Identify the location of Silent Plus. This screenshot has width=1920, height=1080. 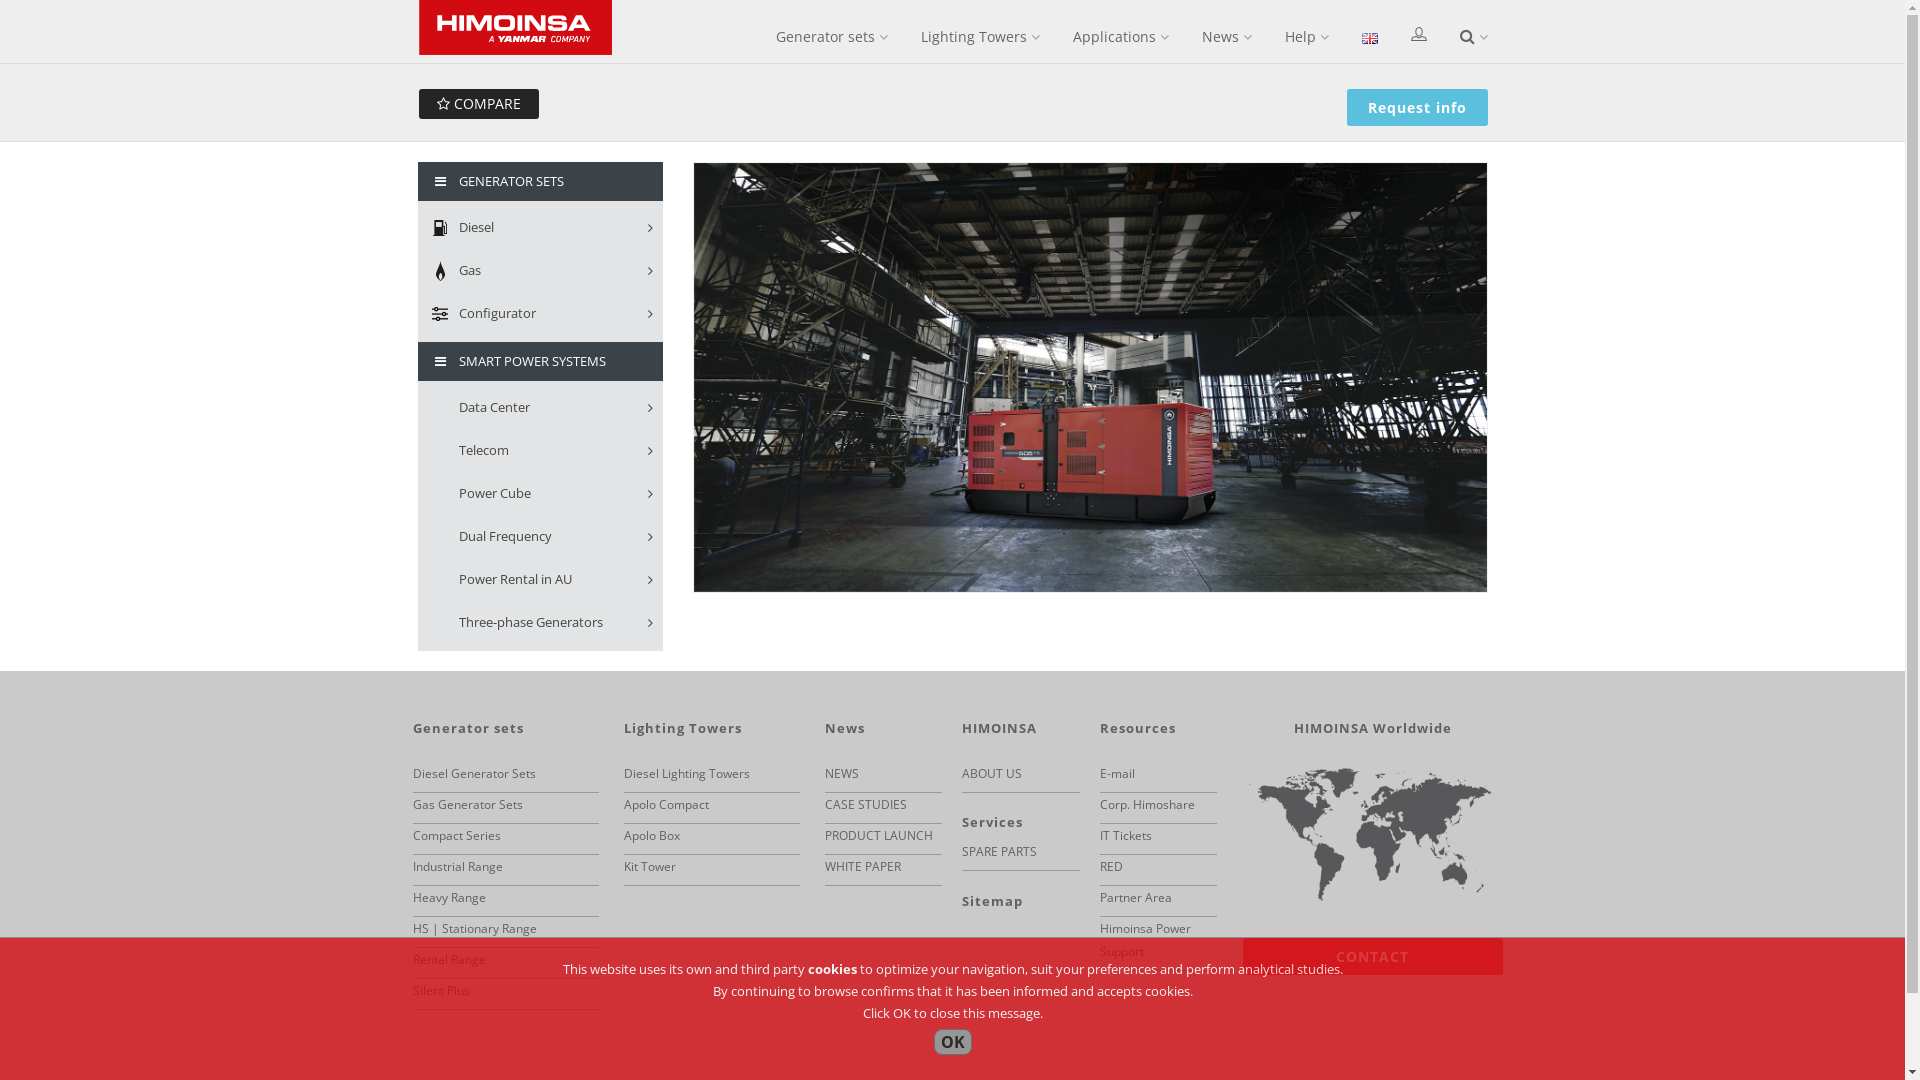
(440, 990).